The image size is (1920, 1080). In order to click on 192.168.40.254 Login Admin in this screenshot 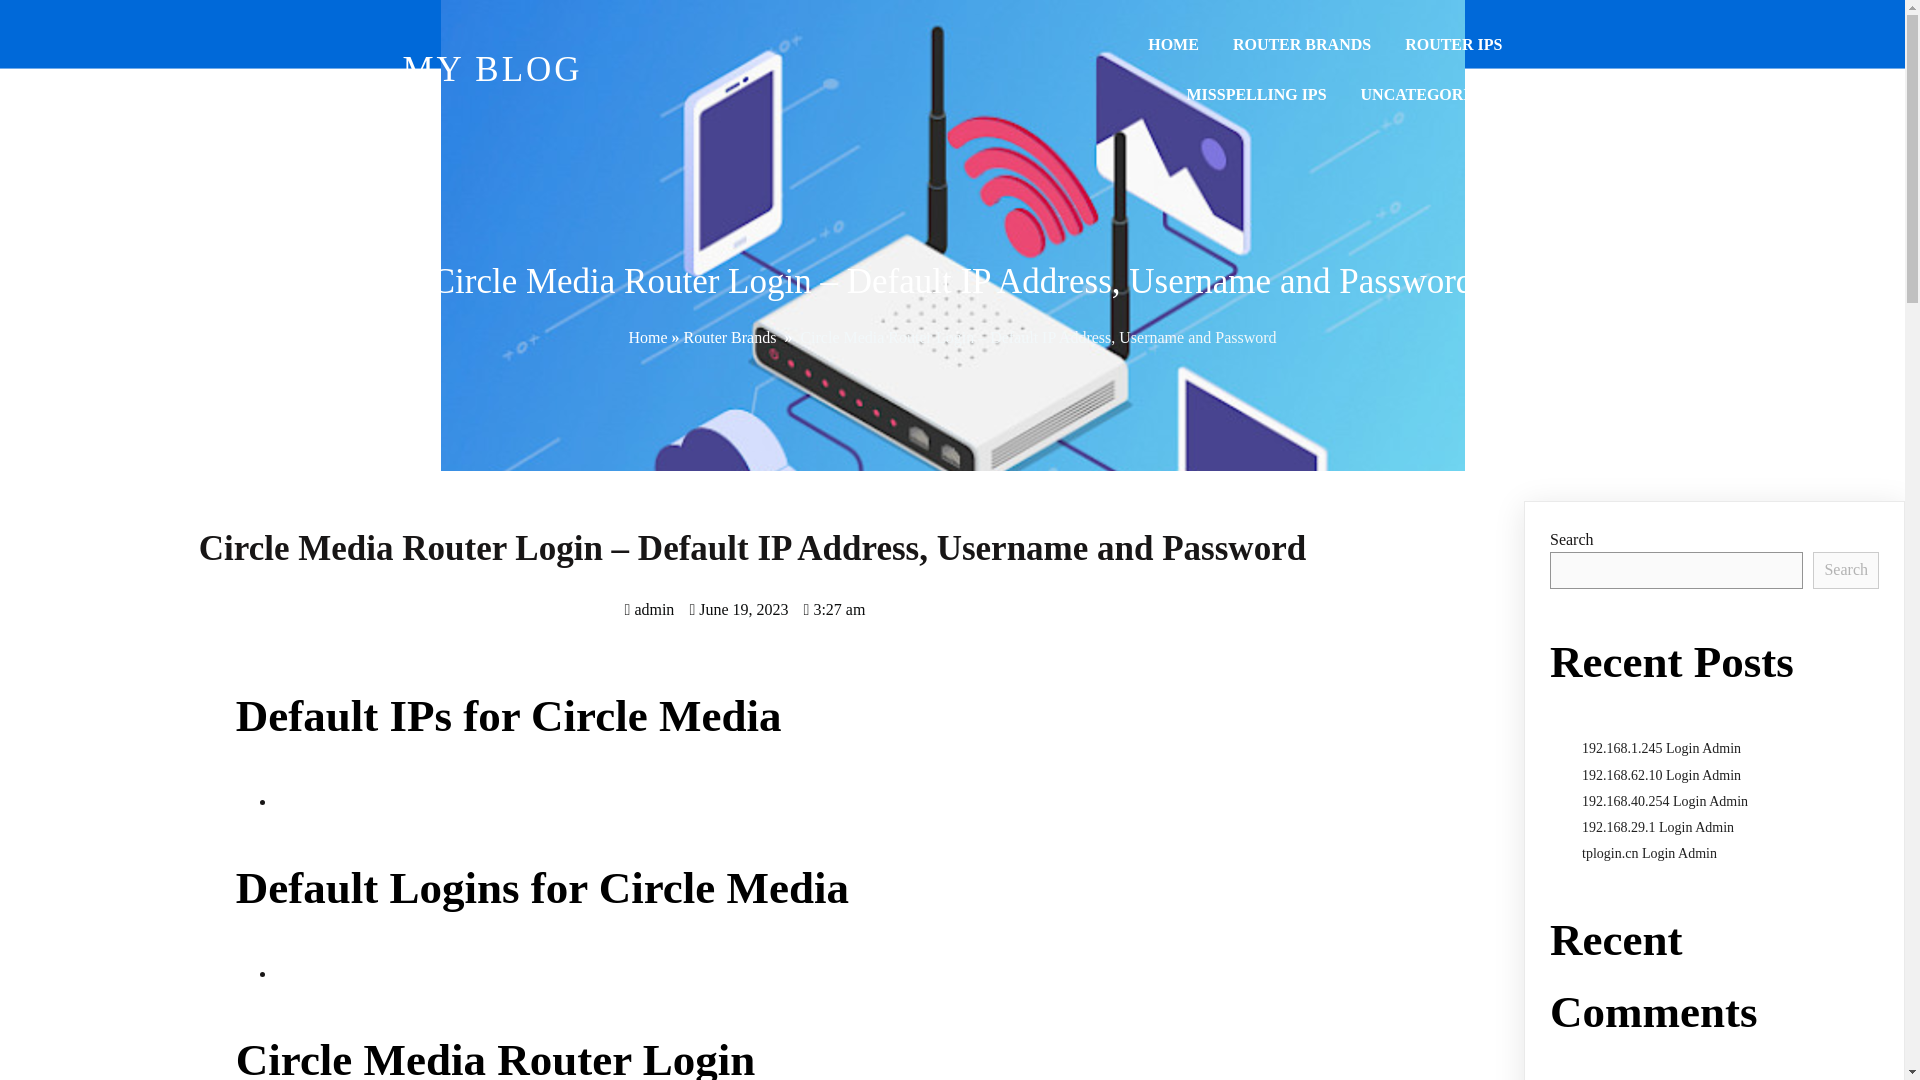, I will do `click(1664, 800)`.